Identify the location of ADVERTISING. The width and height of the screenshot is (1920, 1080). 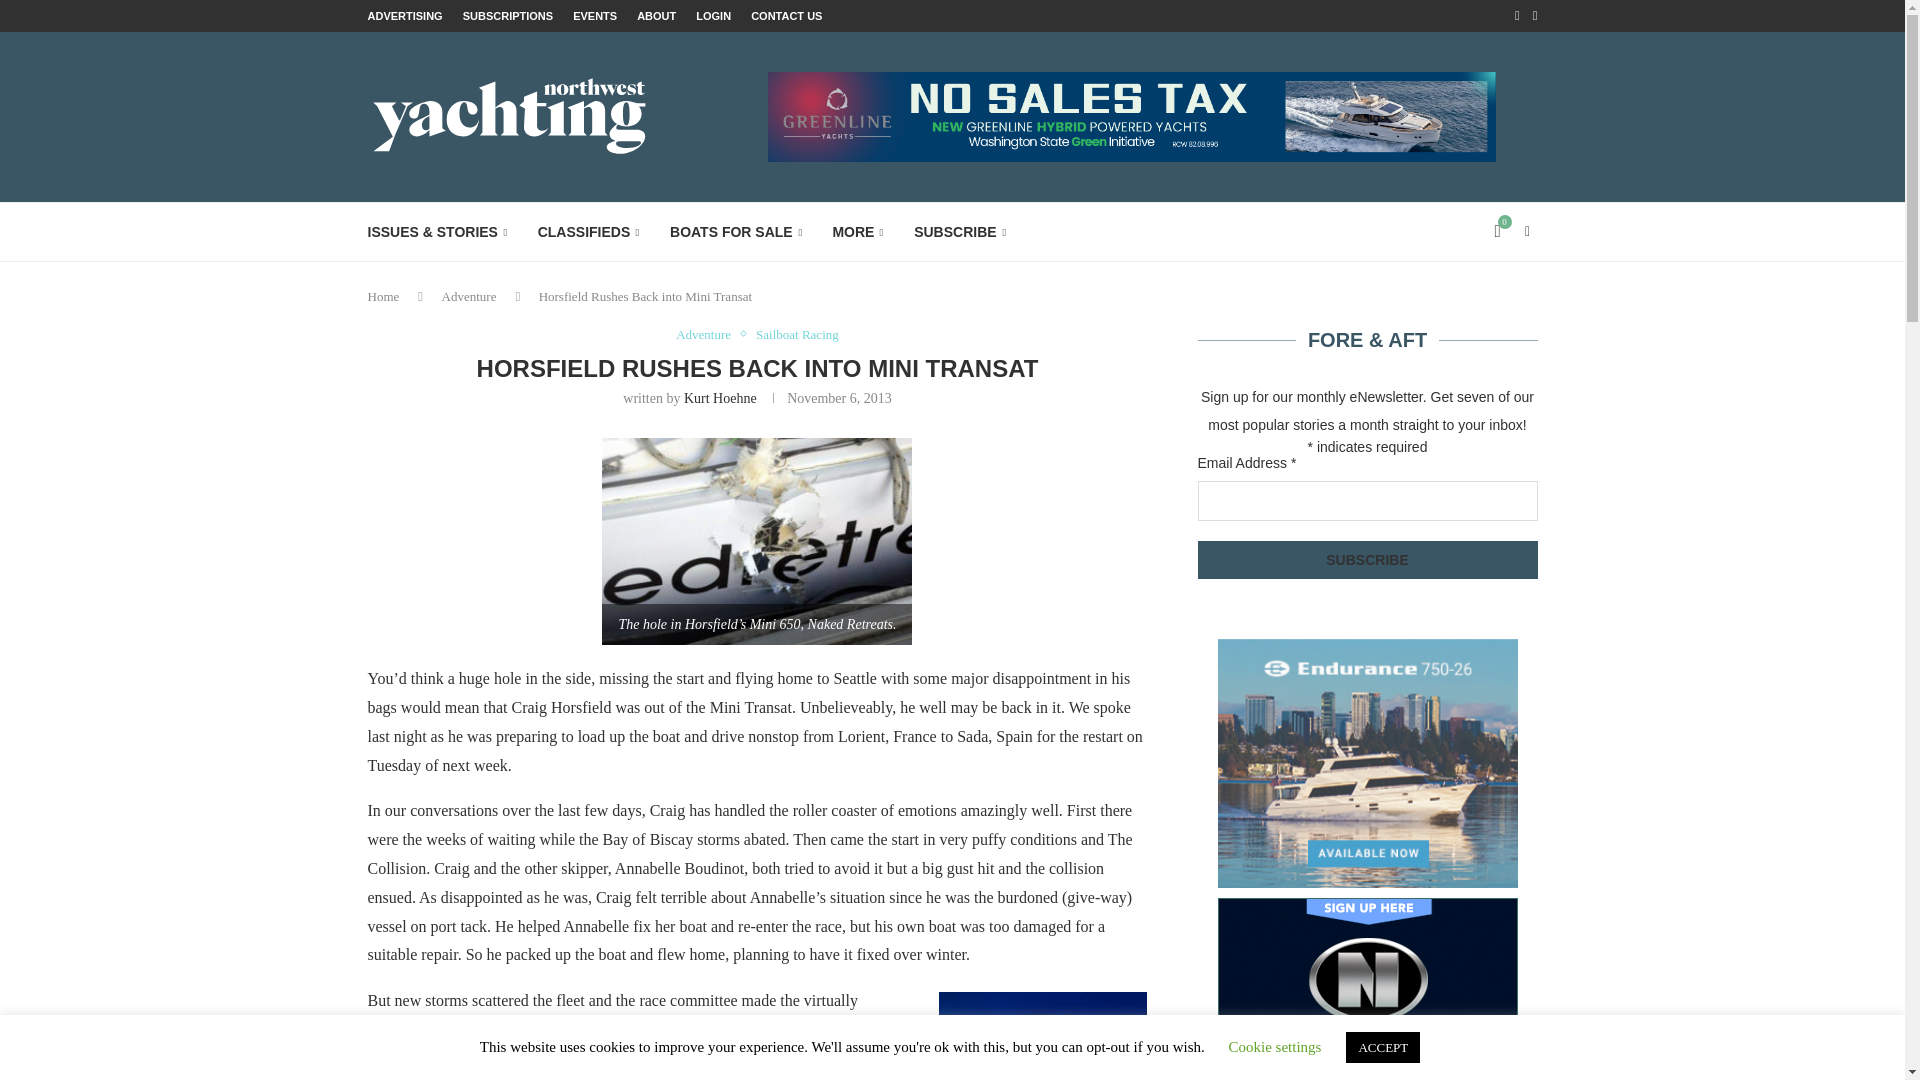
(406, 16).